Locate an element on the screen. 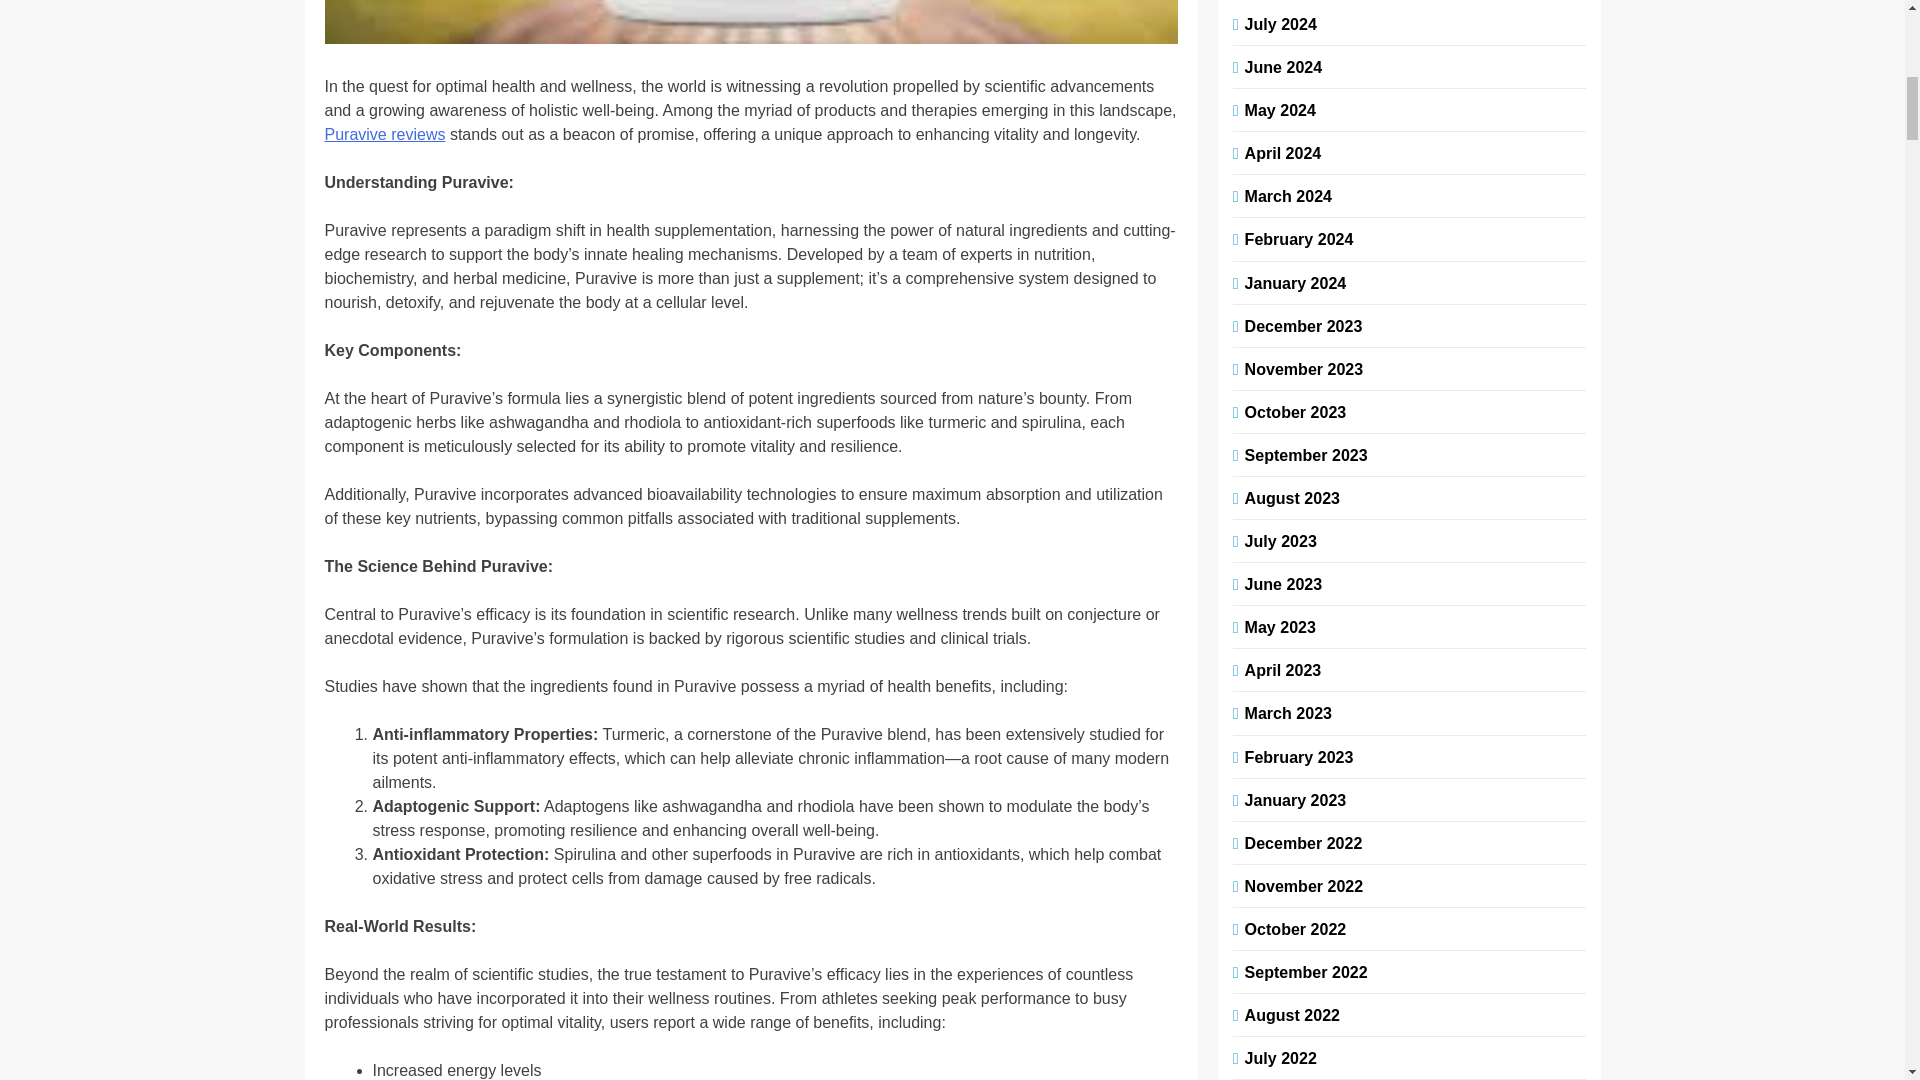  Puravive reviews is located at coordinates (384, 134).